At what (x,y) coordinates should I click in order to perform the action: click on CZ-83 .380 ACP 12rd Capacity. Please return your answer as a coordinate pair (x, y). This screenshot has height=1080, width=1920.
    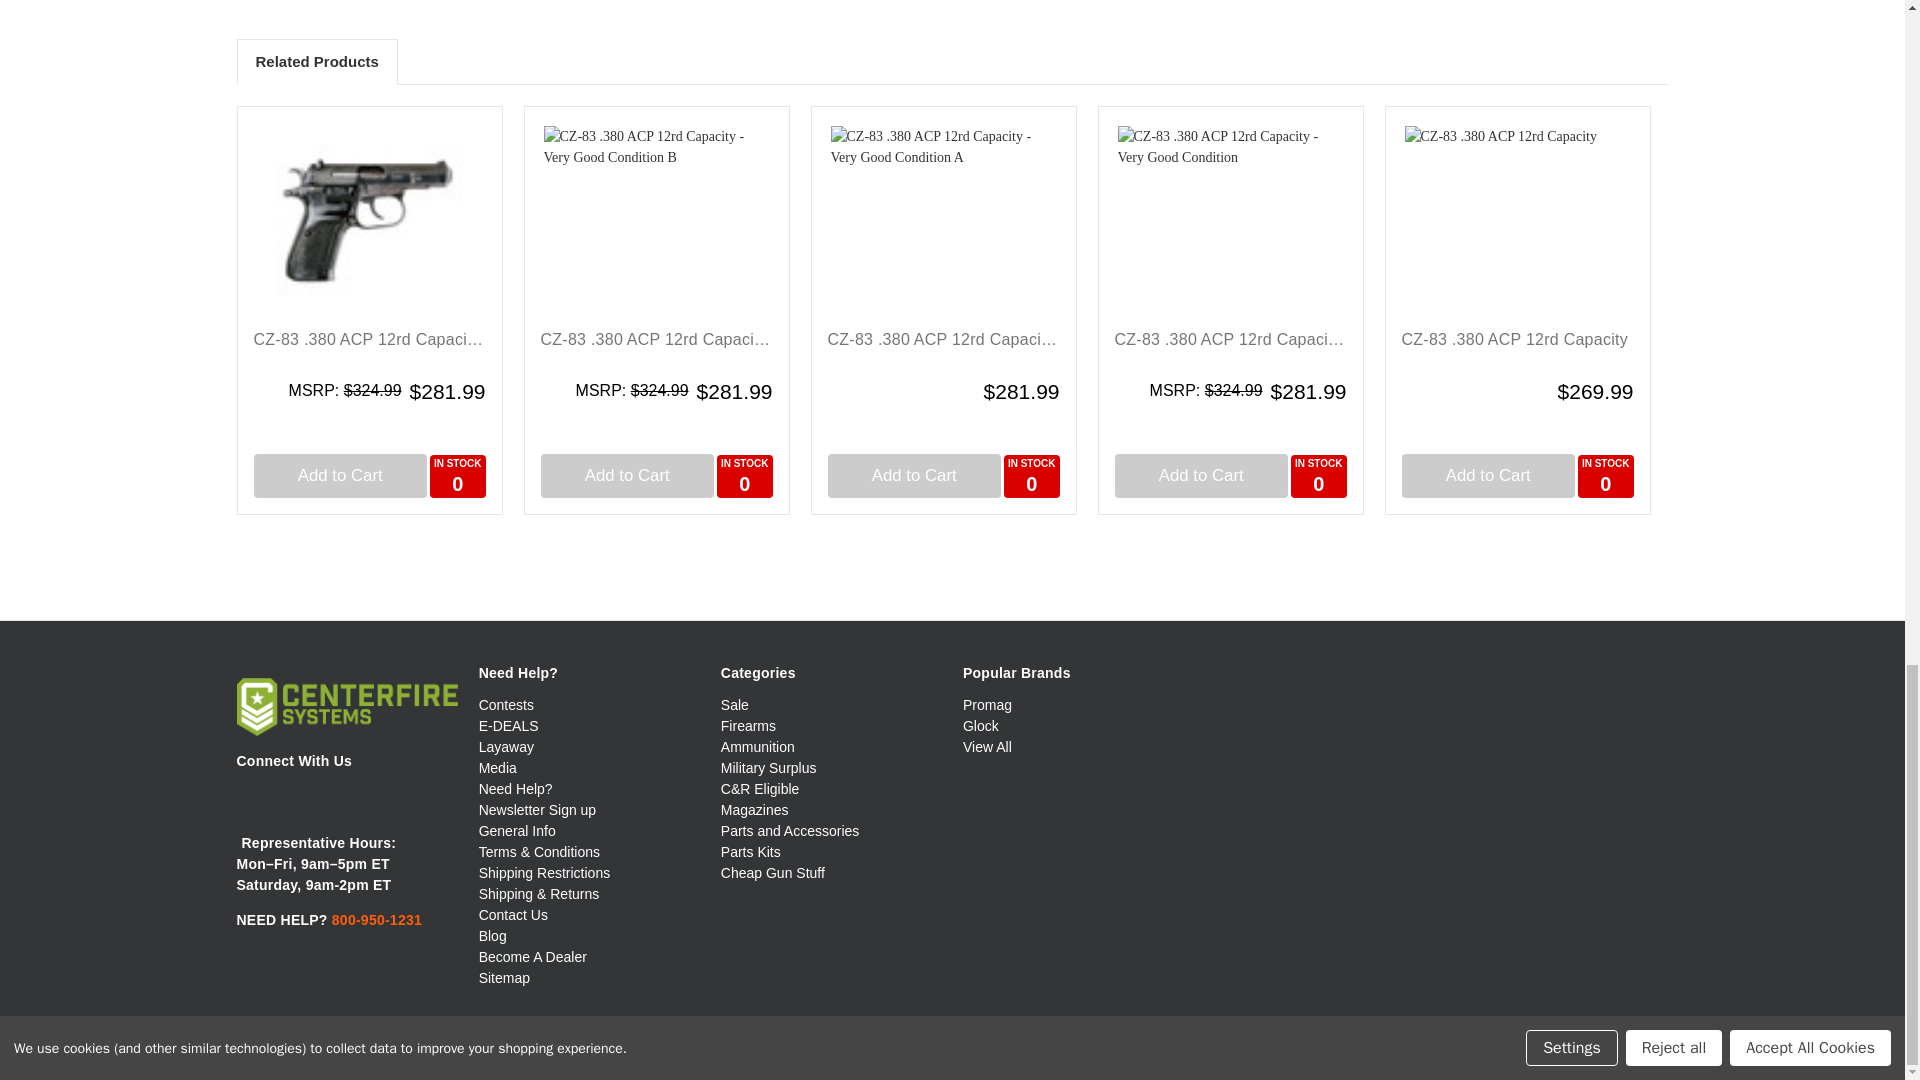
    Looking at the image, I should click on (1516, 220).